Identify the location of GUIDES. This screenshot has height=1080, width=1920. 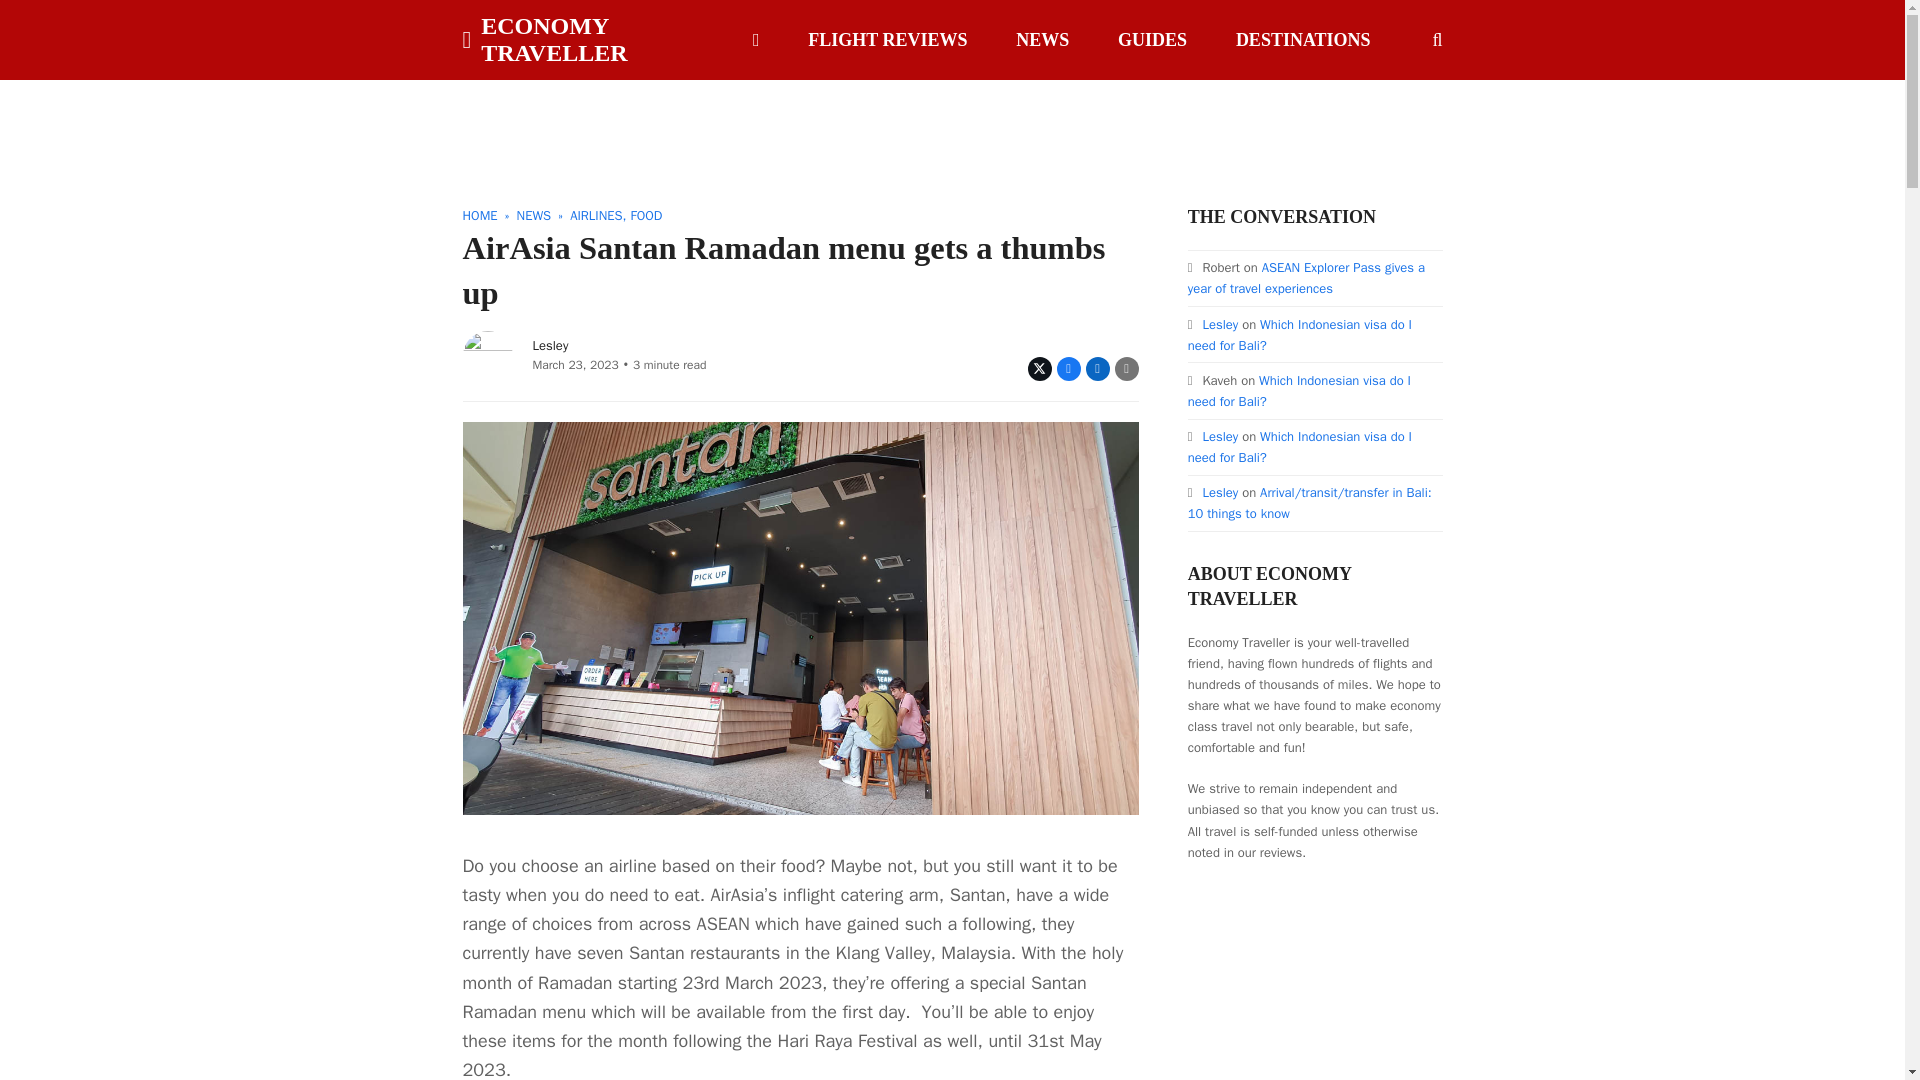
(1152, 39).